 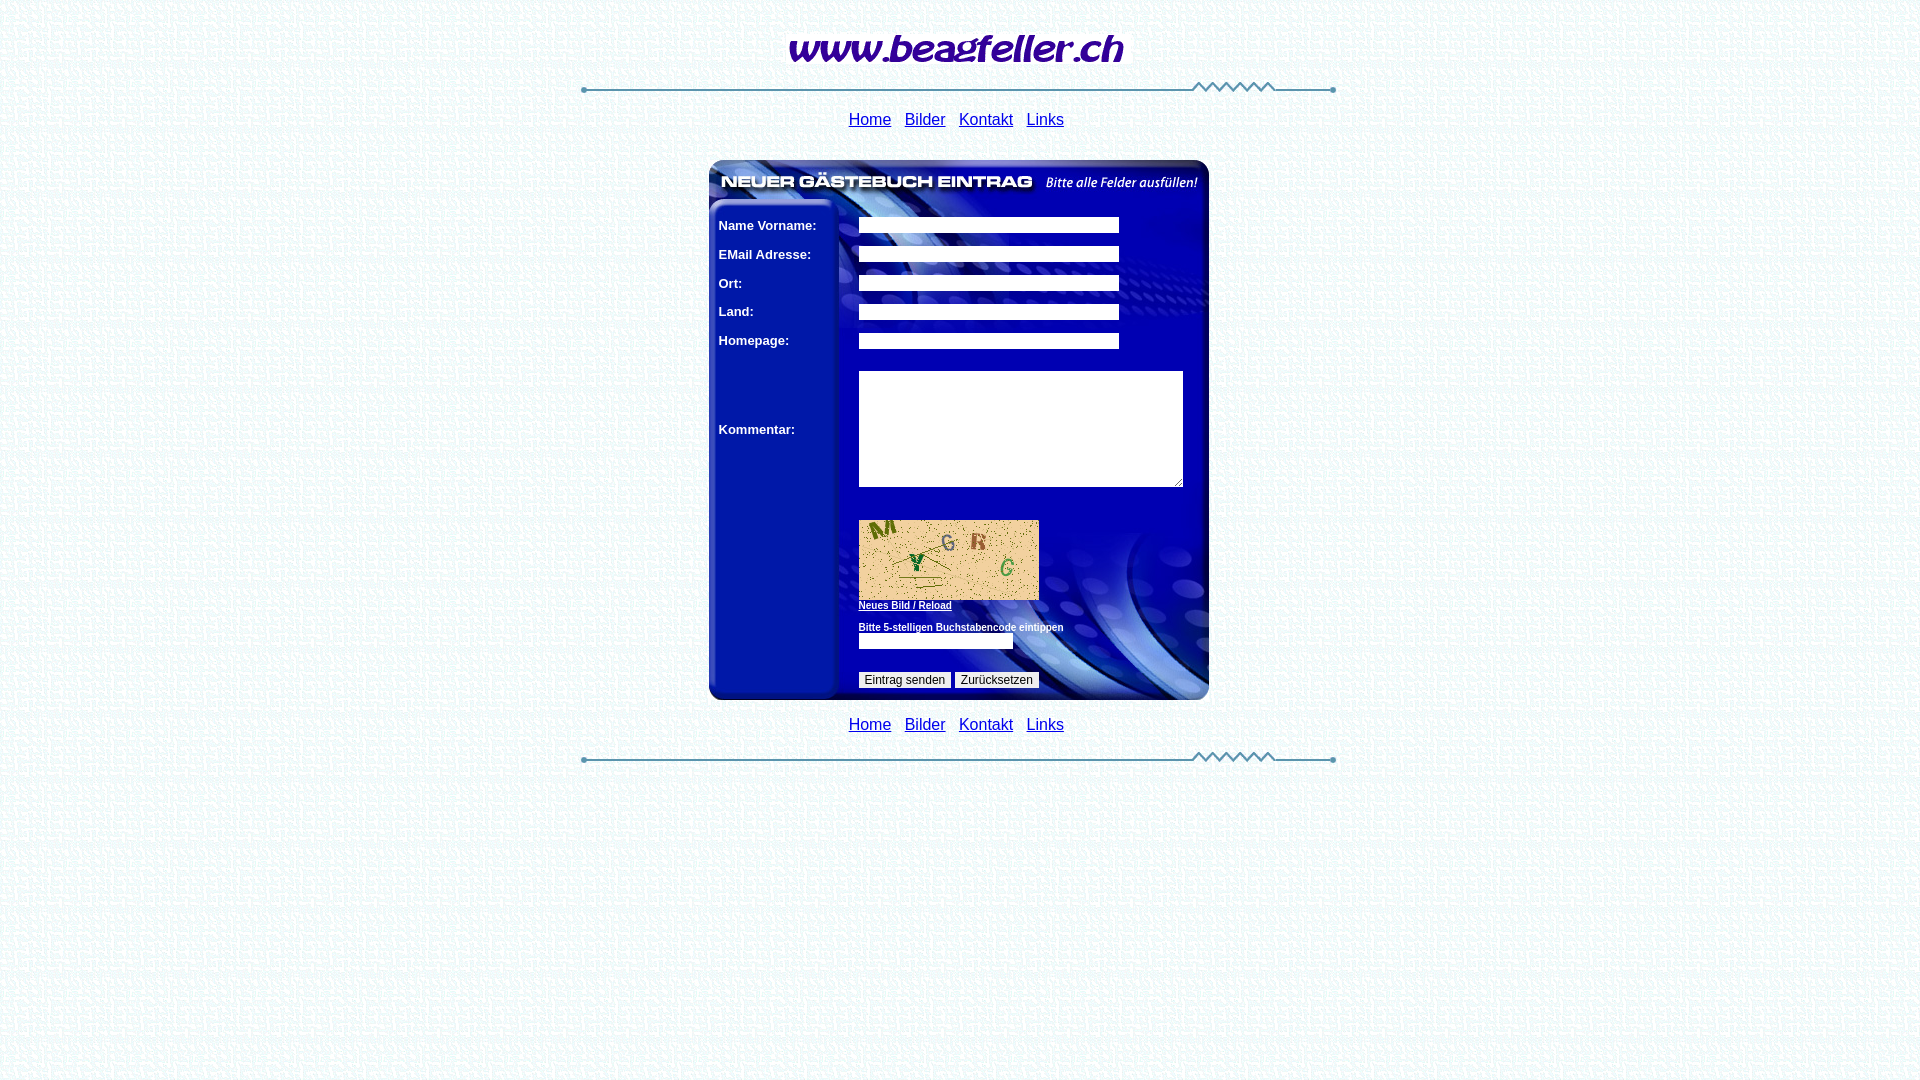 What do you see at coordinates (1028, 606) in the screenshot?
I see `Neues Bild / Reload` at bounding box center [1028, 606].